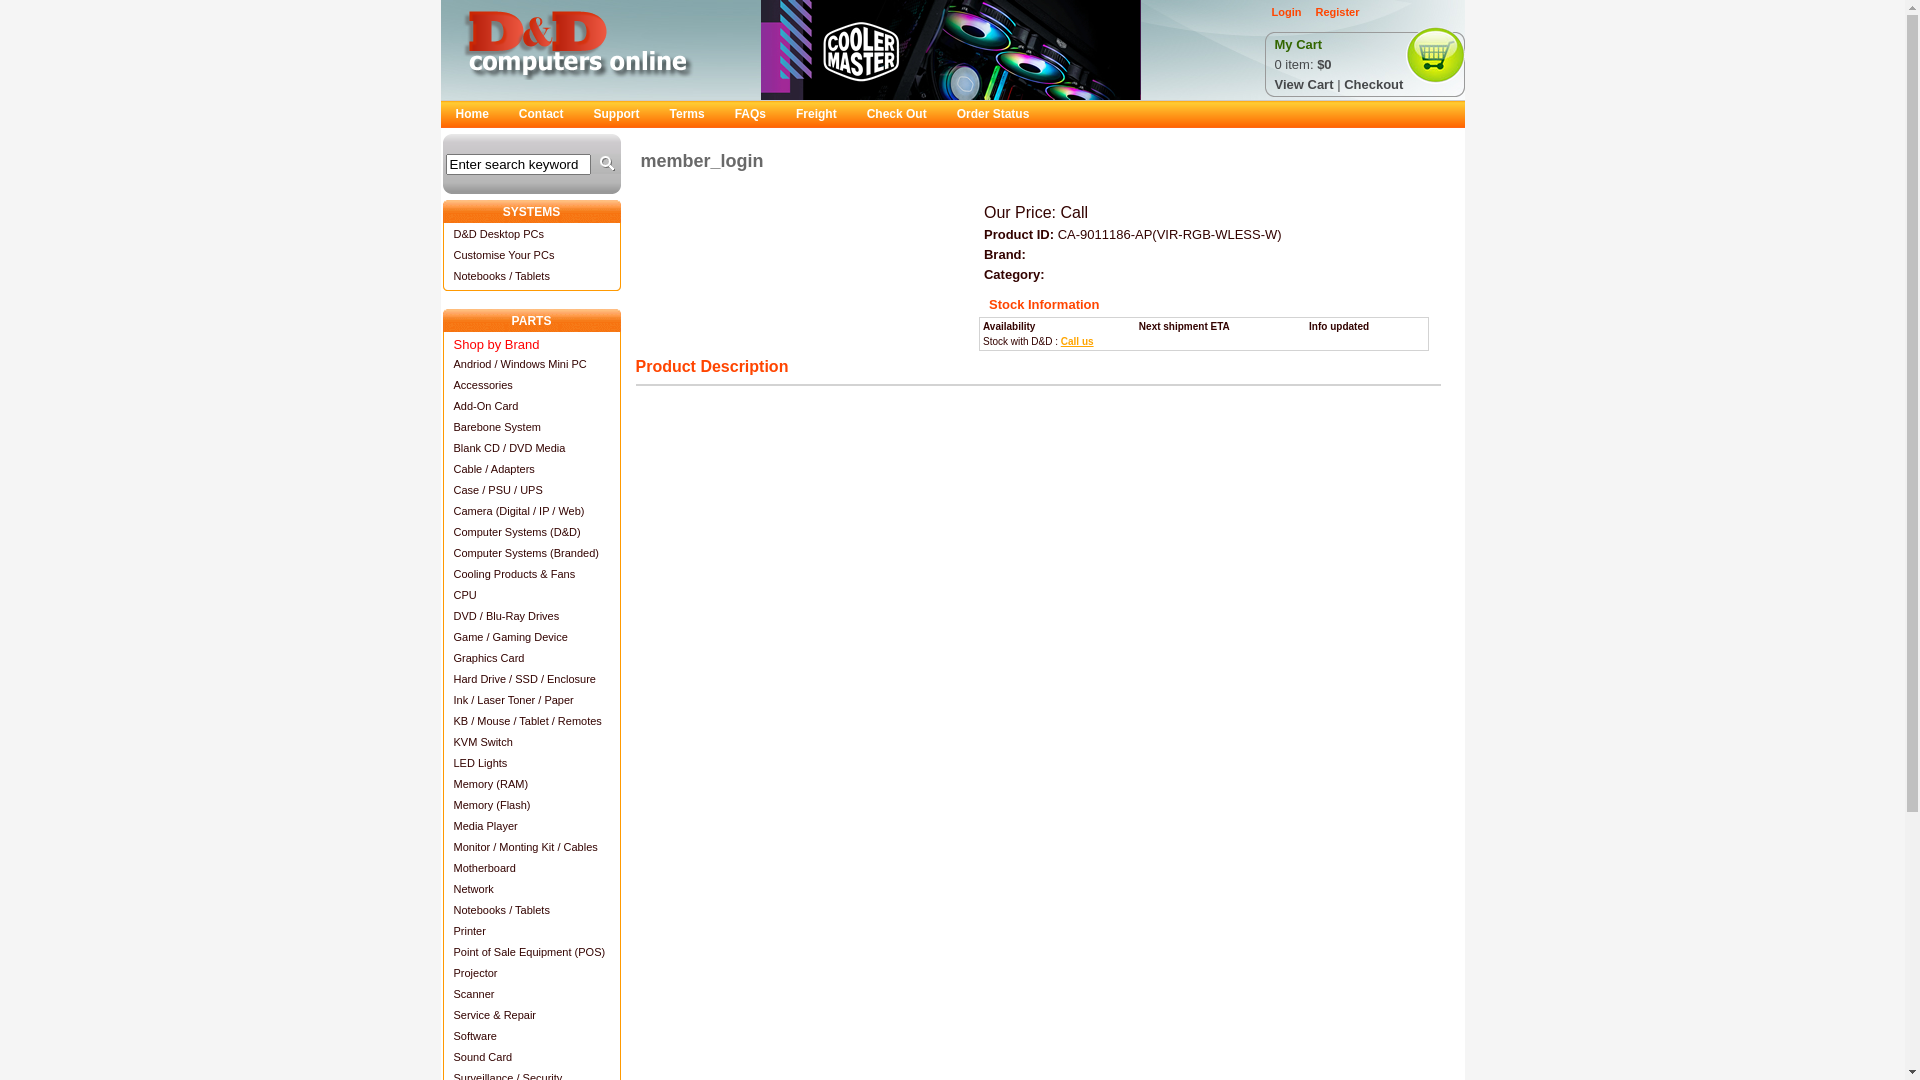 This screenshot has width=1920, height=1080. Describe the element at coordinates (531, 468) in the screenshot. I see `Cable / Adapters` at that location.